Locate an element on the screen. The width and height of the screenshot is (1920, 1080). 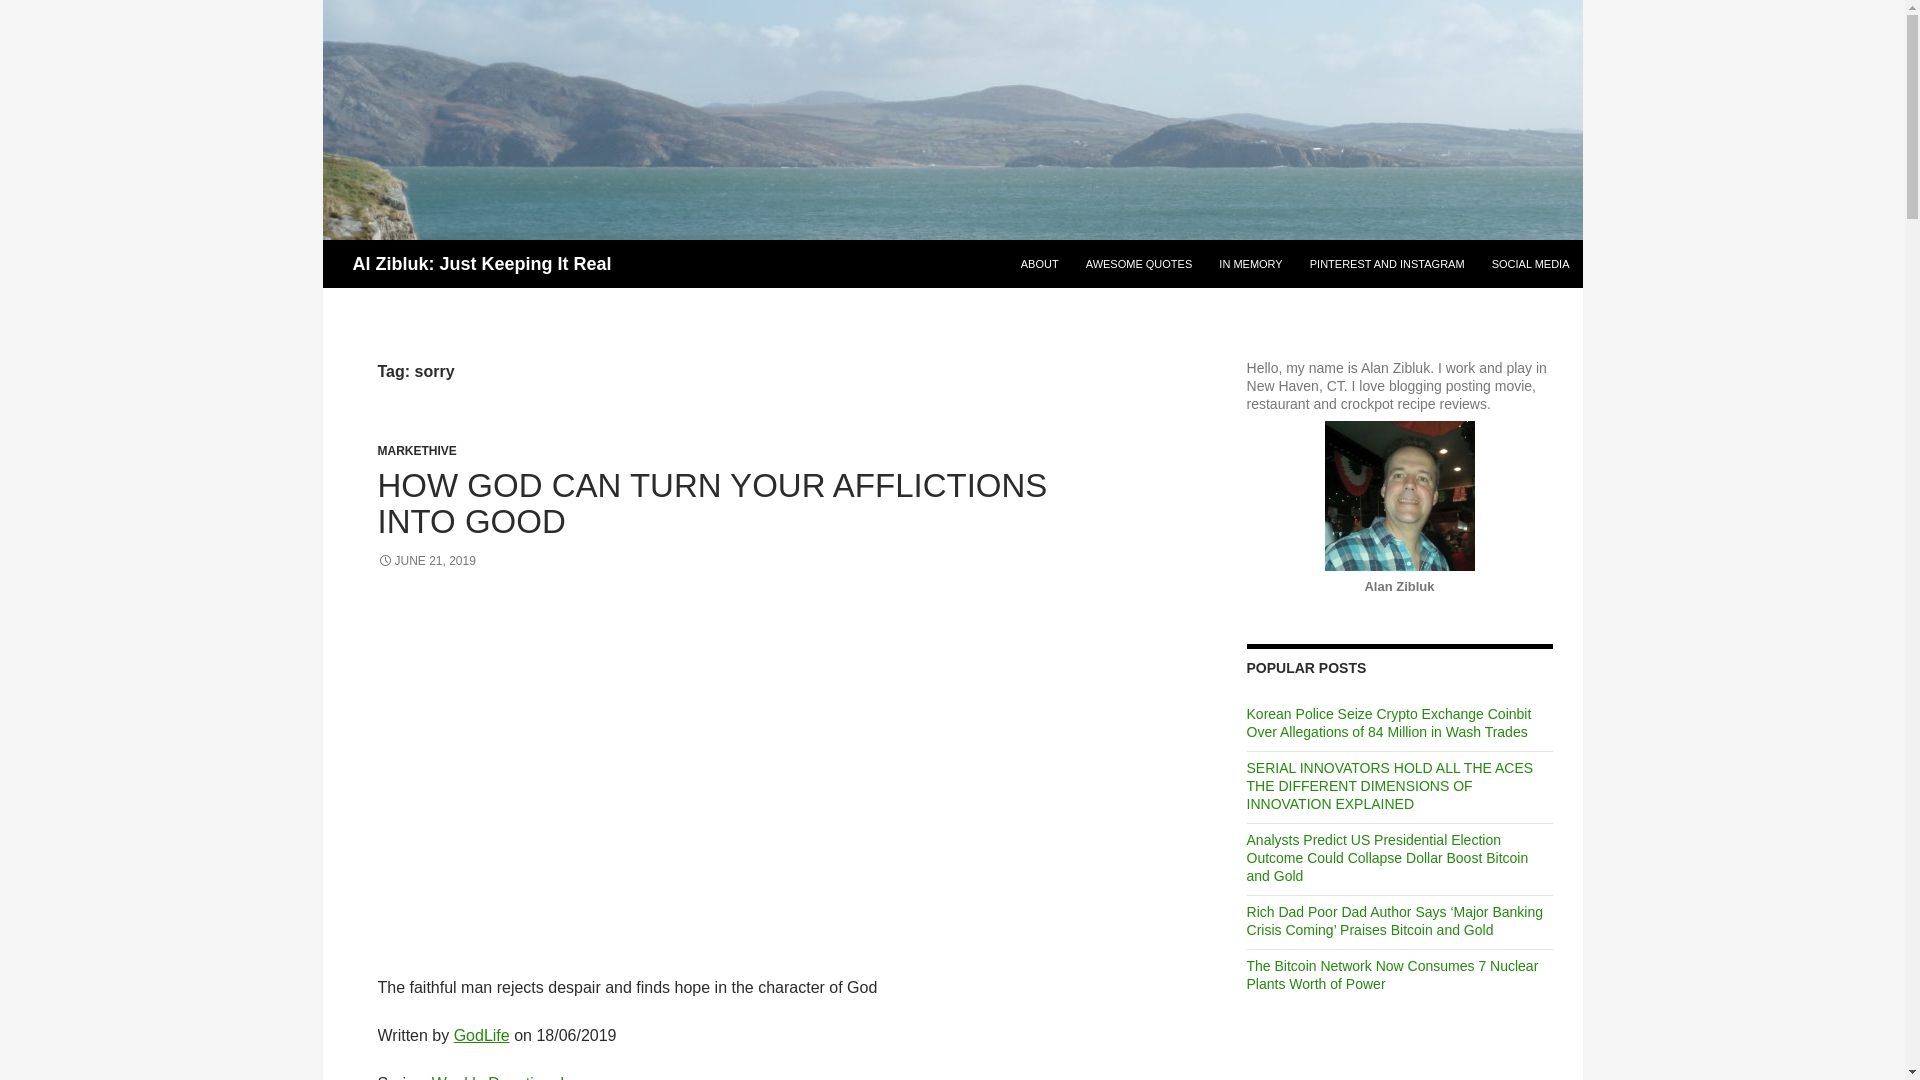
ABOUT is located at coordinates (1040, 264).